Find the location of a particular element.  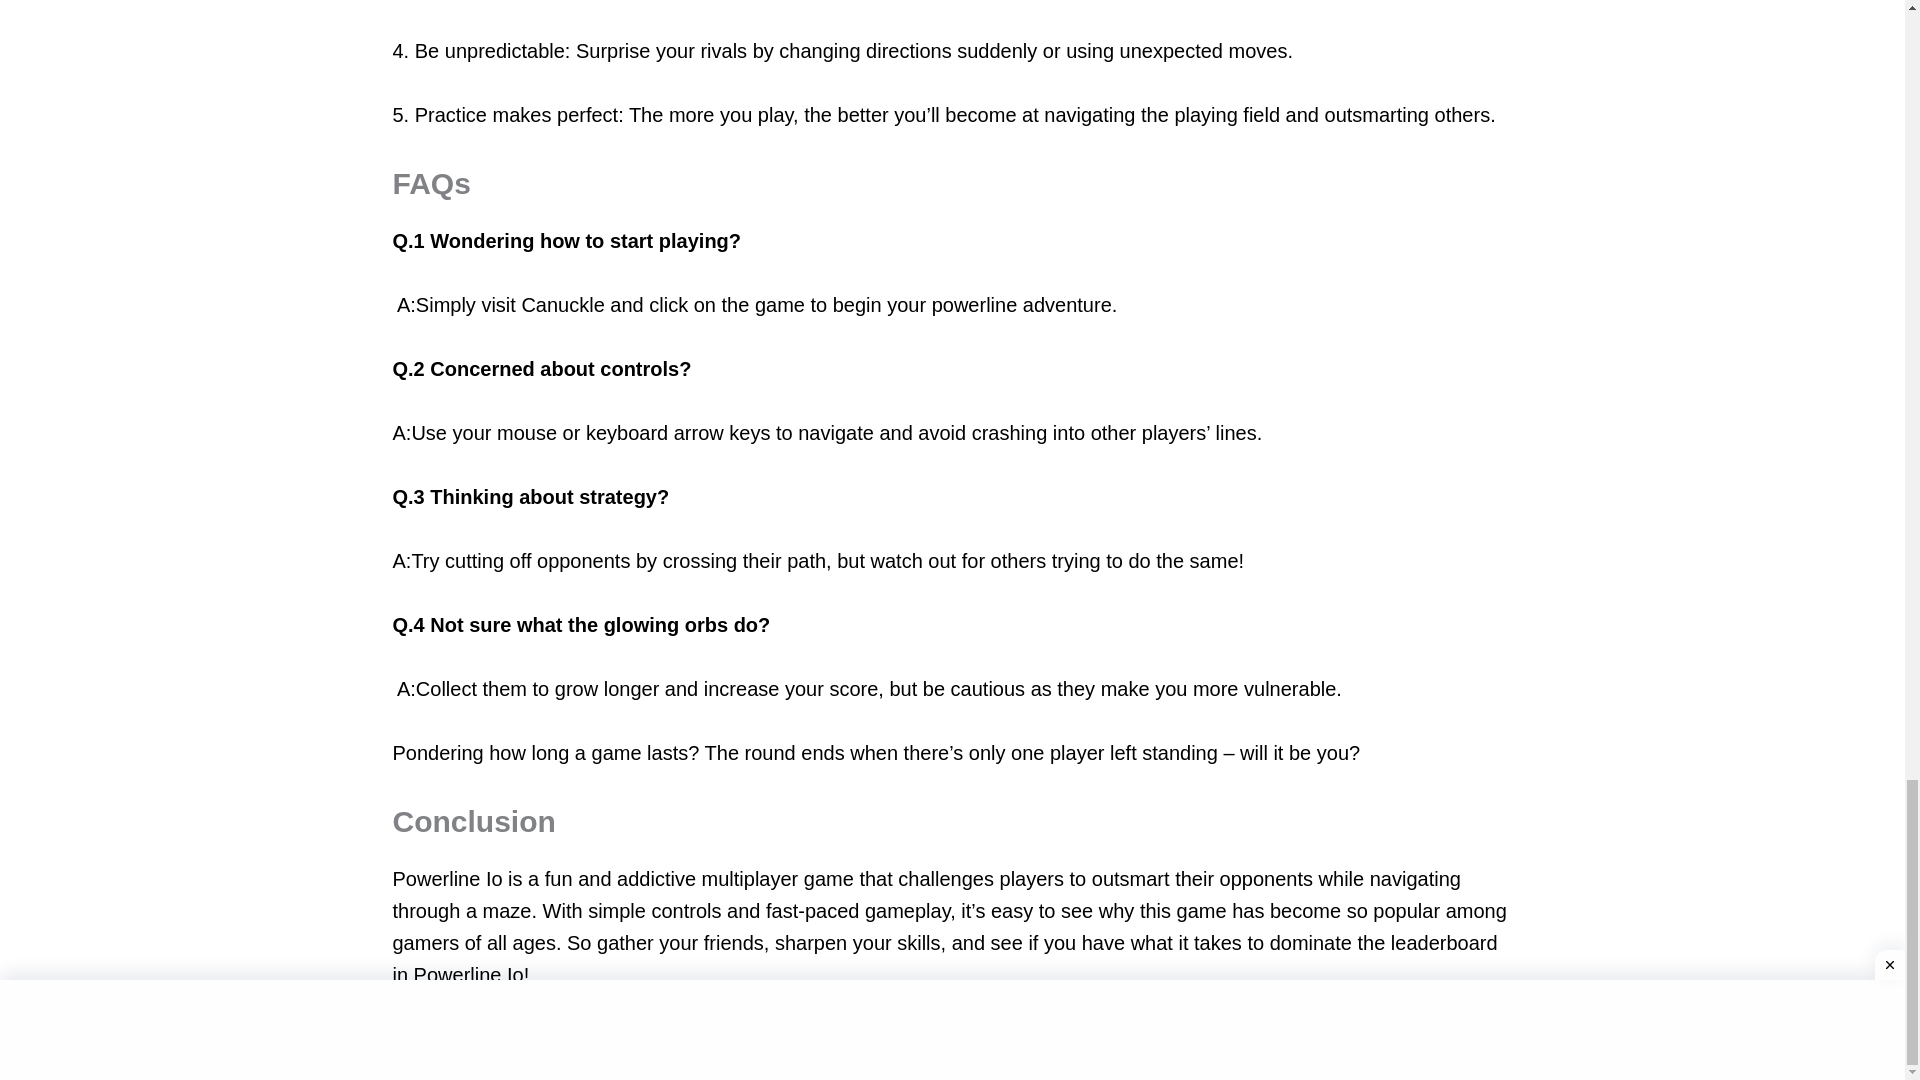

Disclaimer is located at coordinates (1408, 1056).